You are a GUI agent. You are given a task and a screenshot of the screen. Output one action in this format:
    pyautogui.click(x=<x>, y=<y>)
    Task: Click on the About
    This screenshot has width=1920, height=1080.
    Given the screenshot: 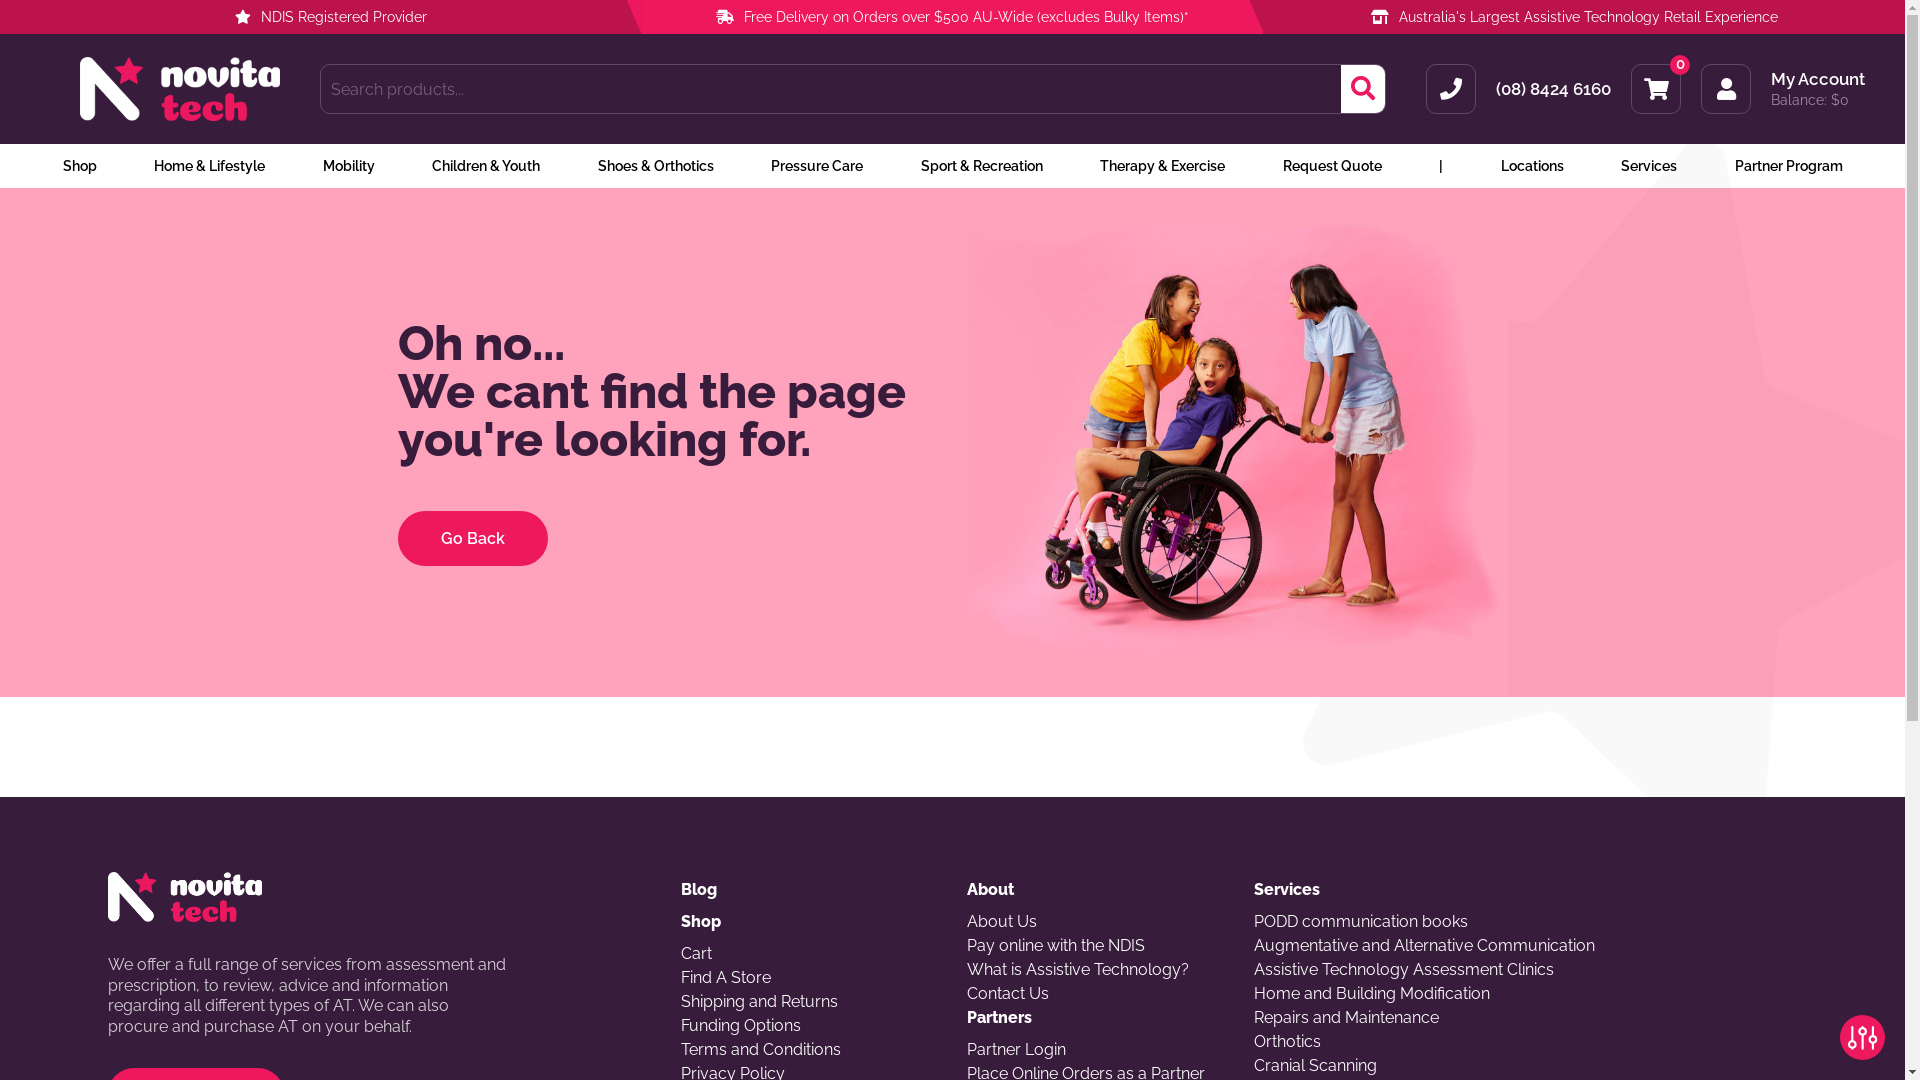 What is the action you would take?
    pyautogui.click(x=1096, y=890)
    